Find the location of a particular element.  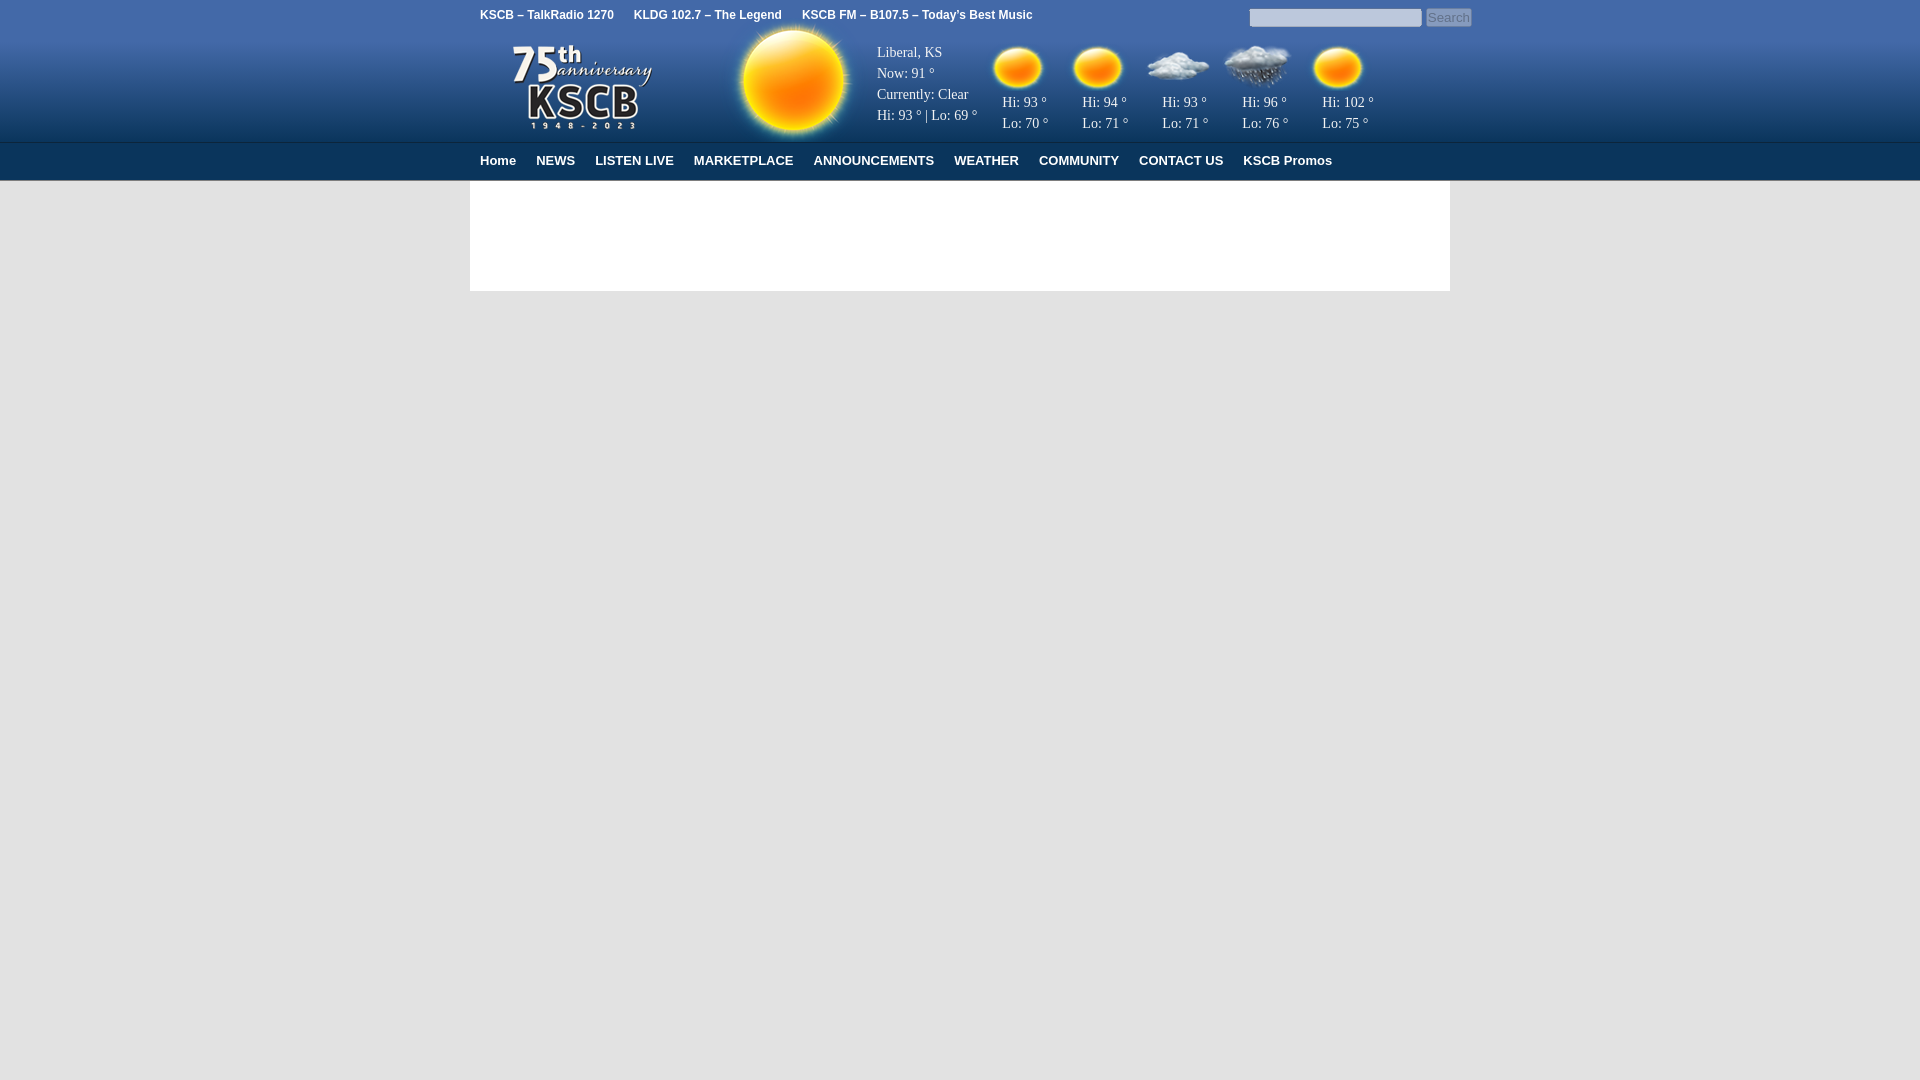

COMMUNITY is located at coordinates (1078, 160).